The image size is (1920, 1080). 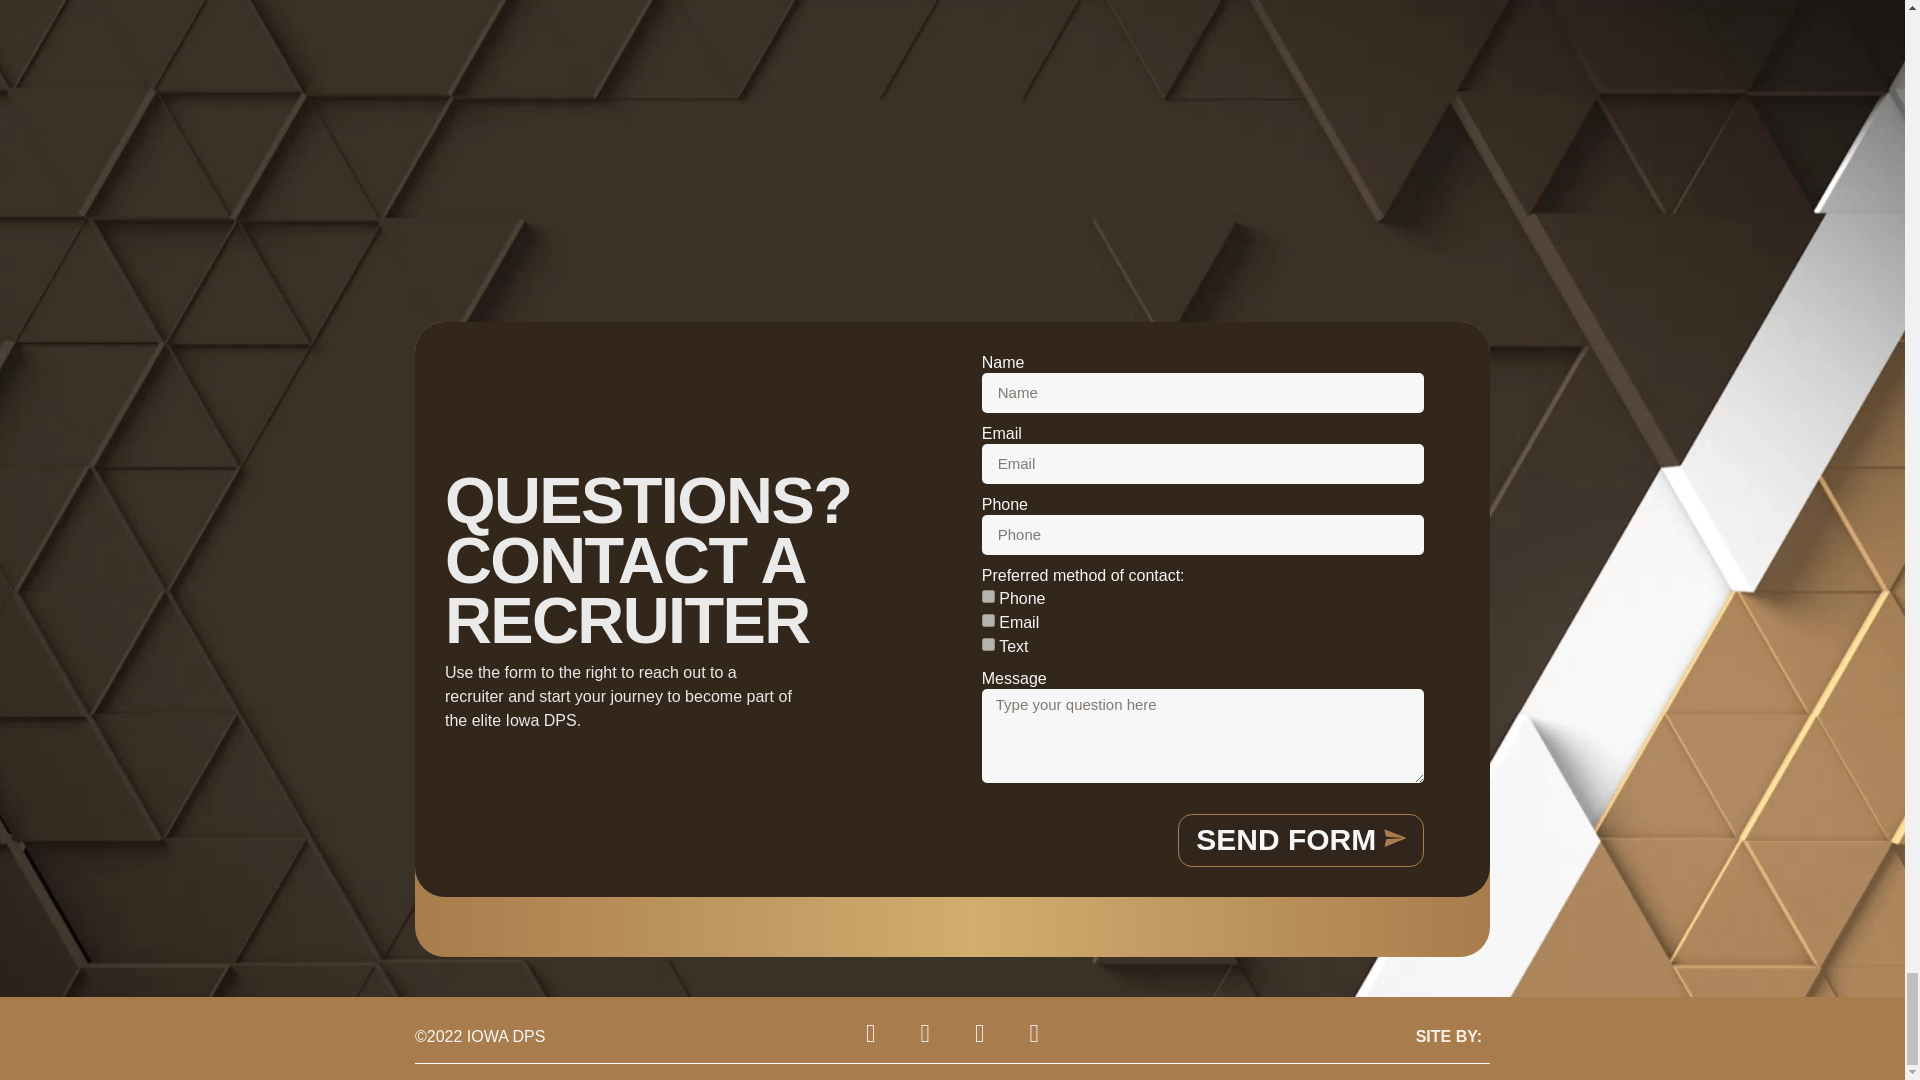 What do you see at coordinates (988, 644) in the screenshot?
I see `Text` at bounding box center [988, 644].